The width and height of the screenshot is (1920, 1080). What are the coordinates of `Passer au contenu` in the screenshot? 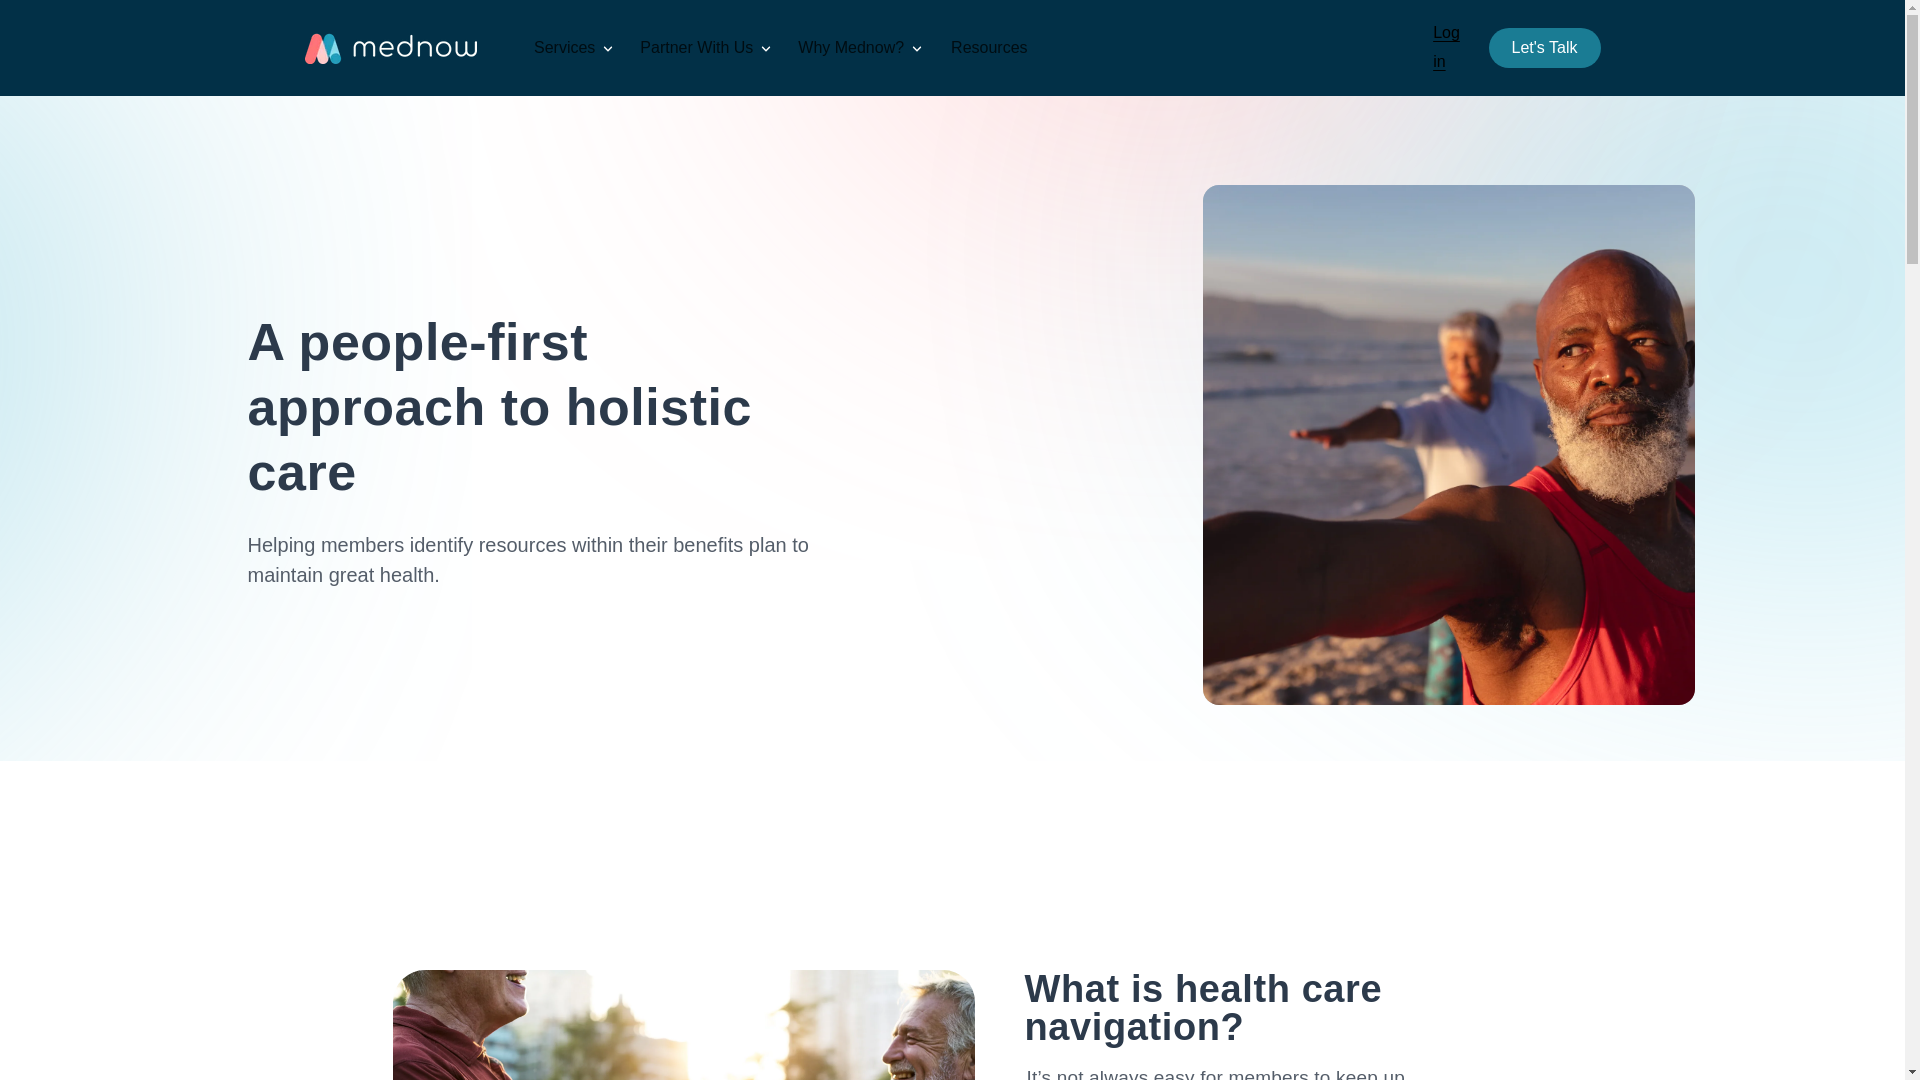 It's located at (60, 22).